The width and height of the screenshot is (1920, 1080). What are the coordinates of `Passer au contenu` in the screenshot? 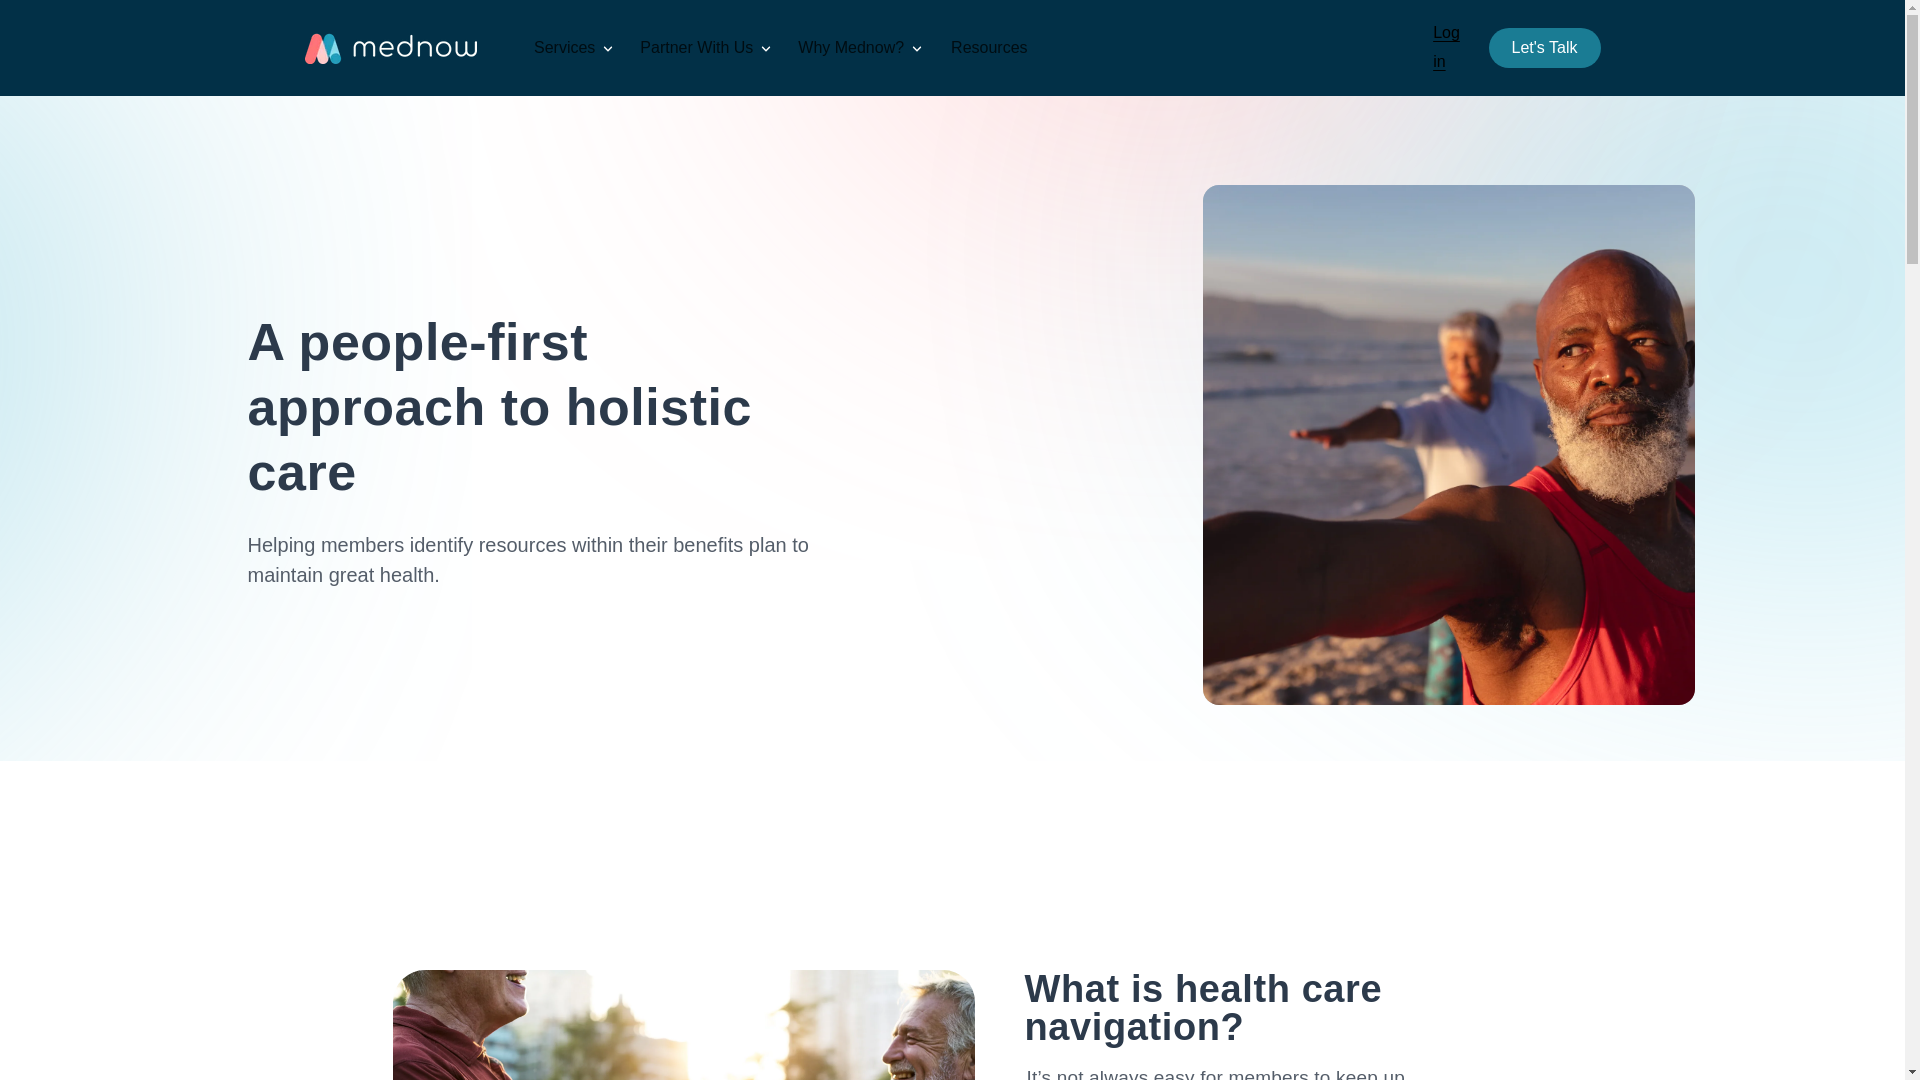 It's located at (60, 22).